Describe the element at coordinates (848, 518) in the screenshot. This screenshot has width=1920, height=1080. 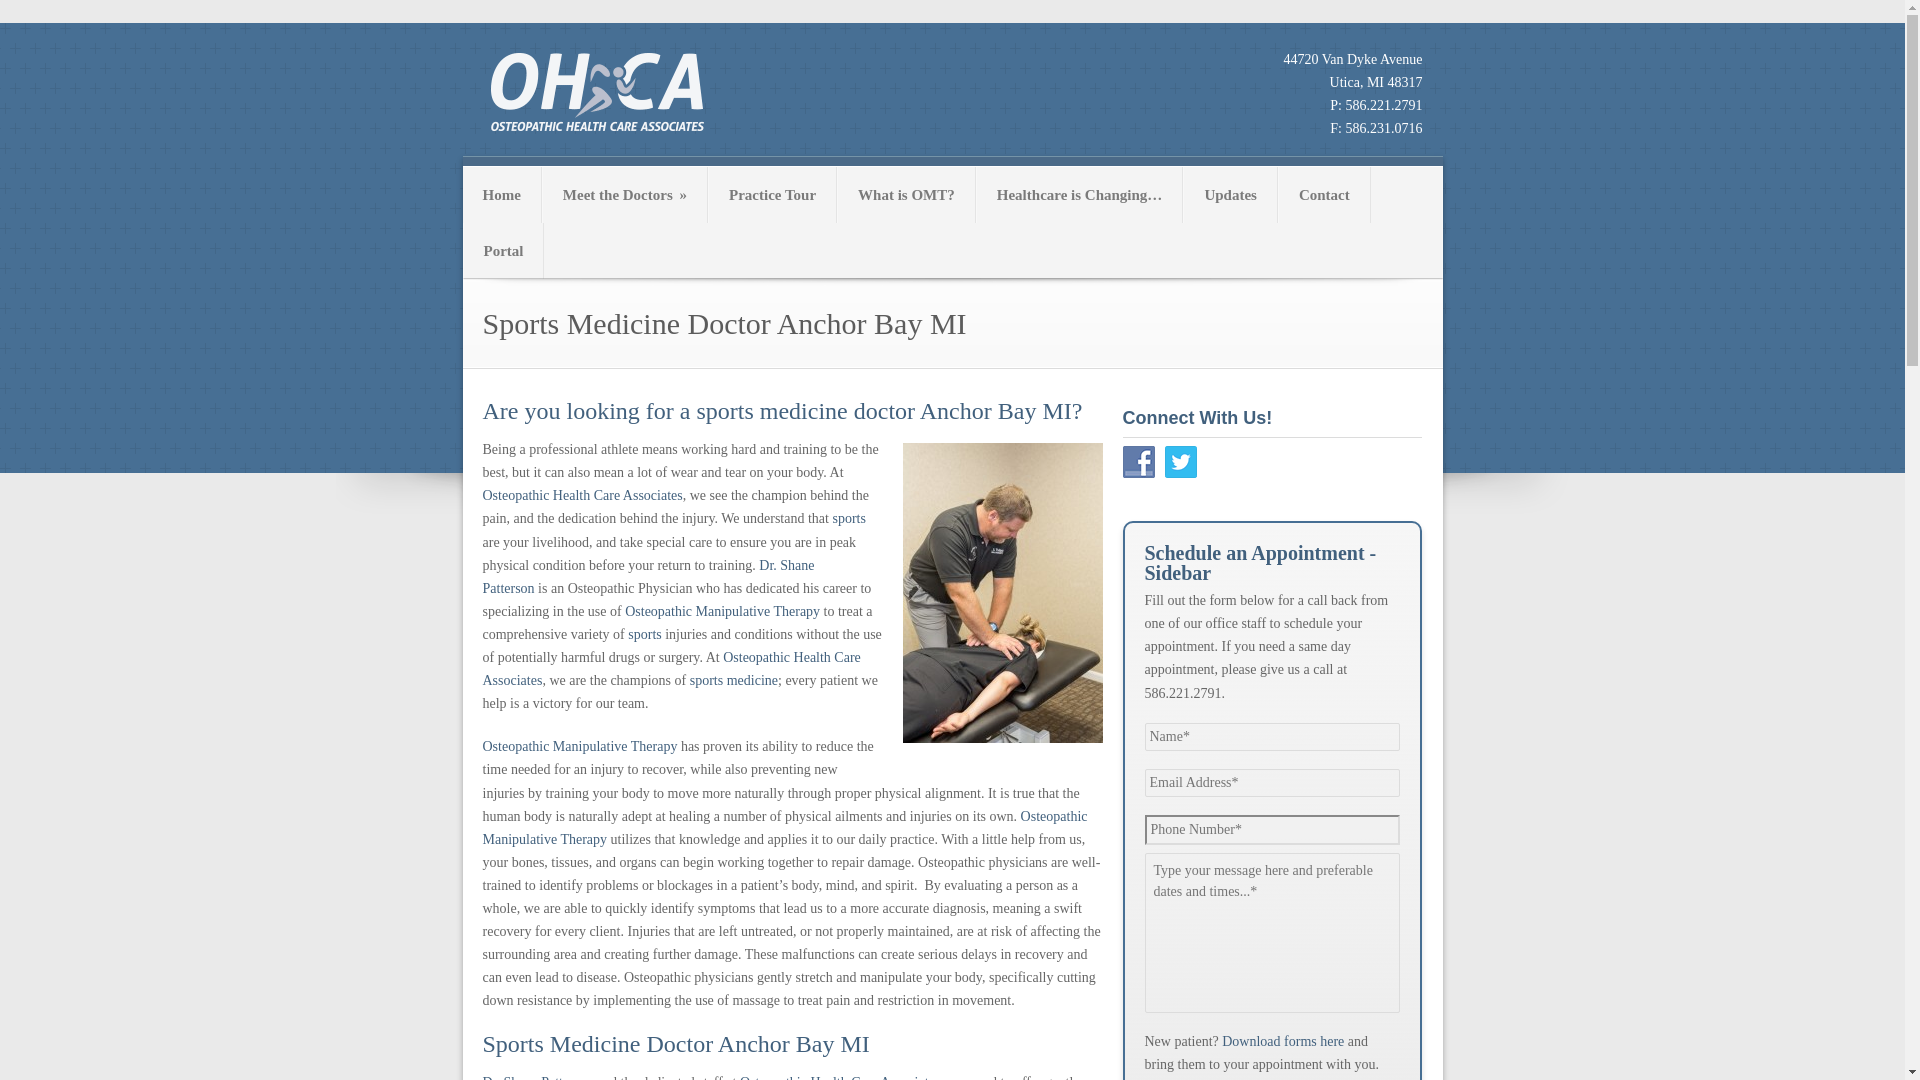
I see `sports` at that location.